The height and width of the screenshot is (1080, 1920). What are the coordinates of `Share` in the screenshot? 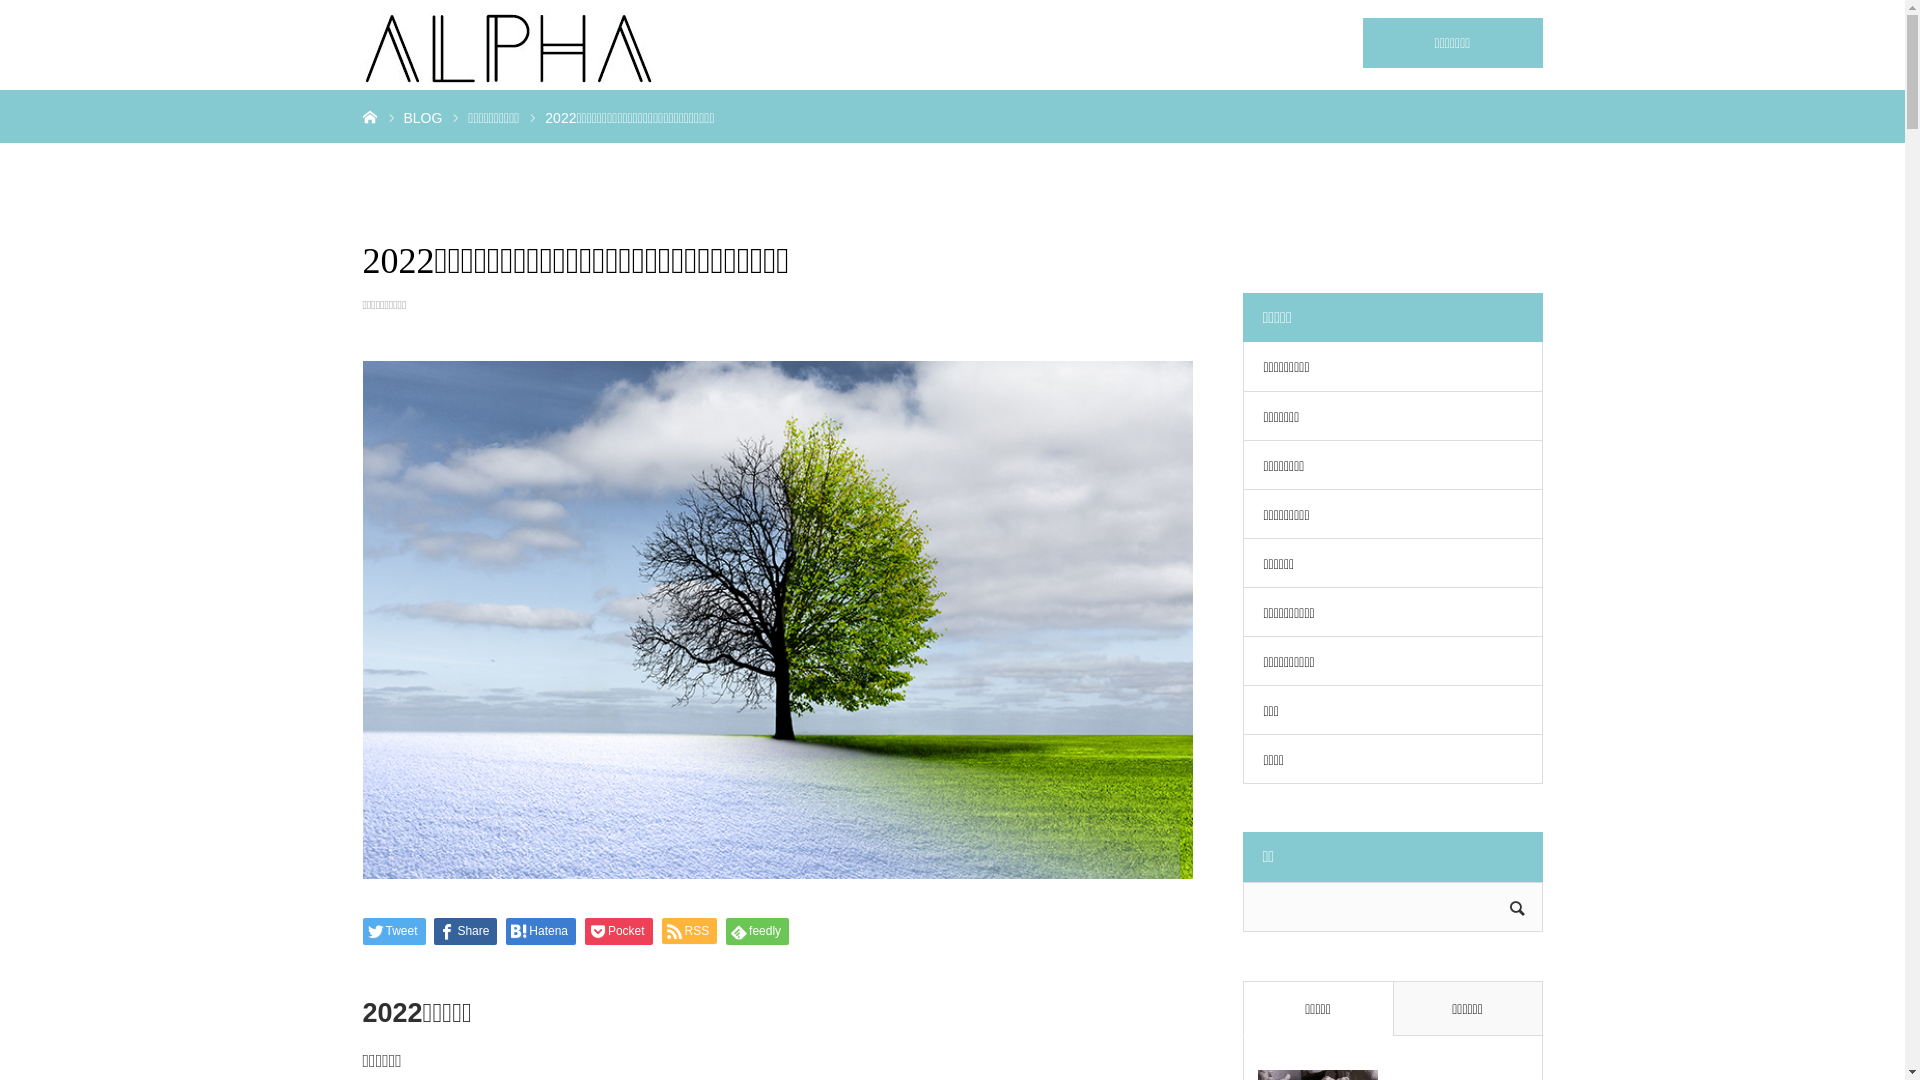 It's located at (466, 932).